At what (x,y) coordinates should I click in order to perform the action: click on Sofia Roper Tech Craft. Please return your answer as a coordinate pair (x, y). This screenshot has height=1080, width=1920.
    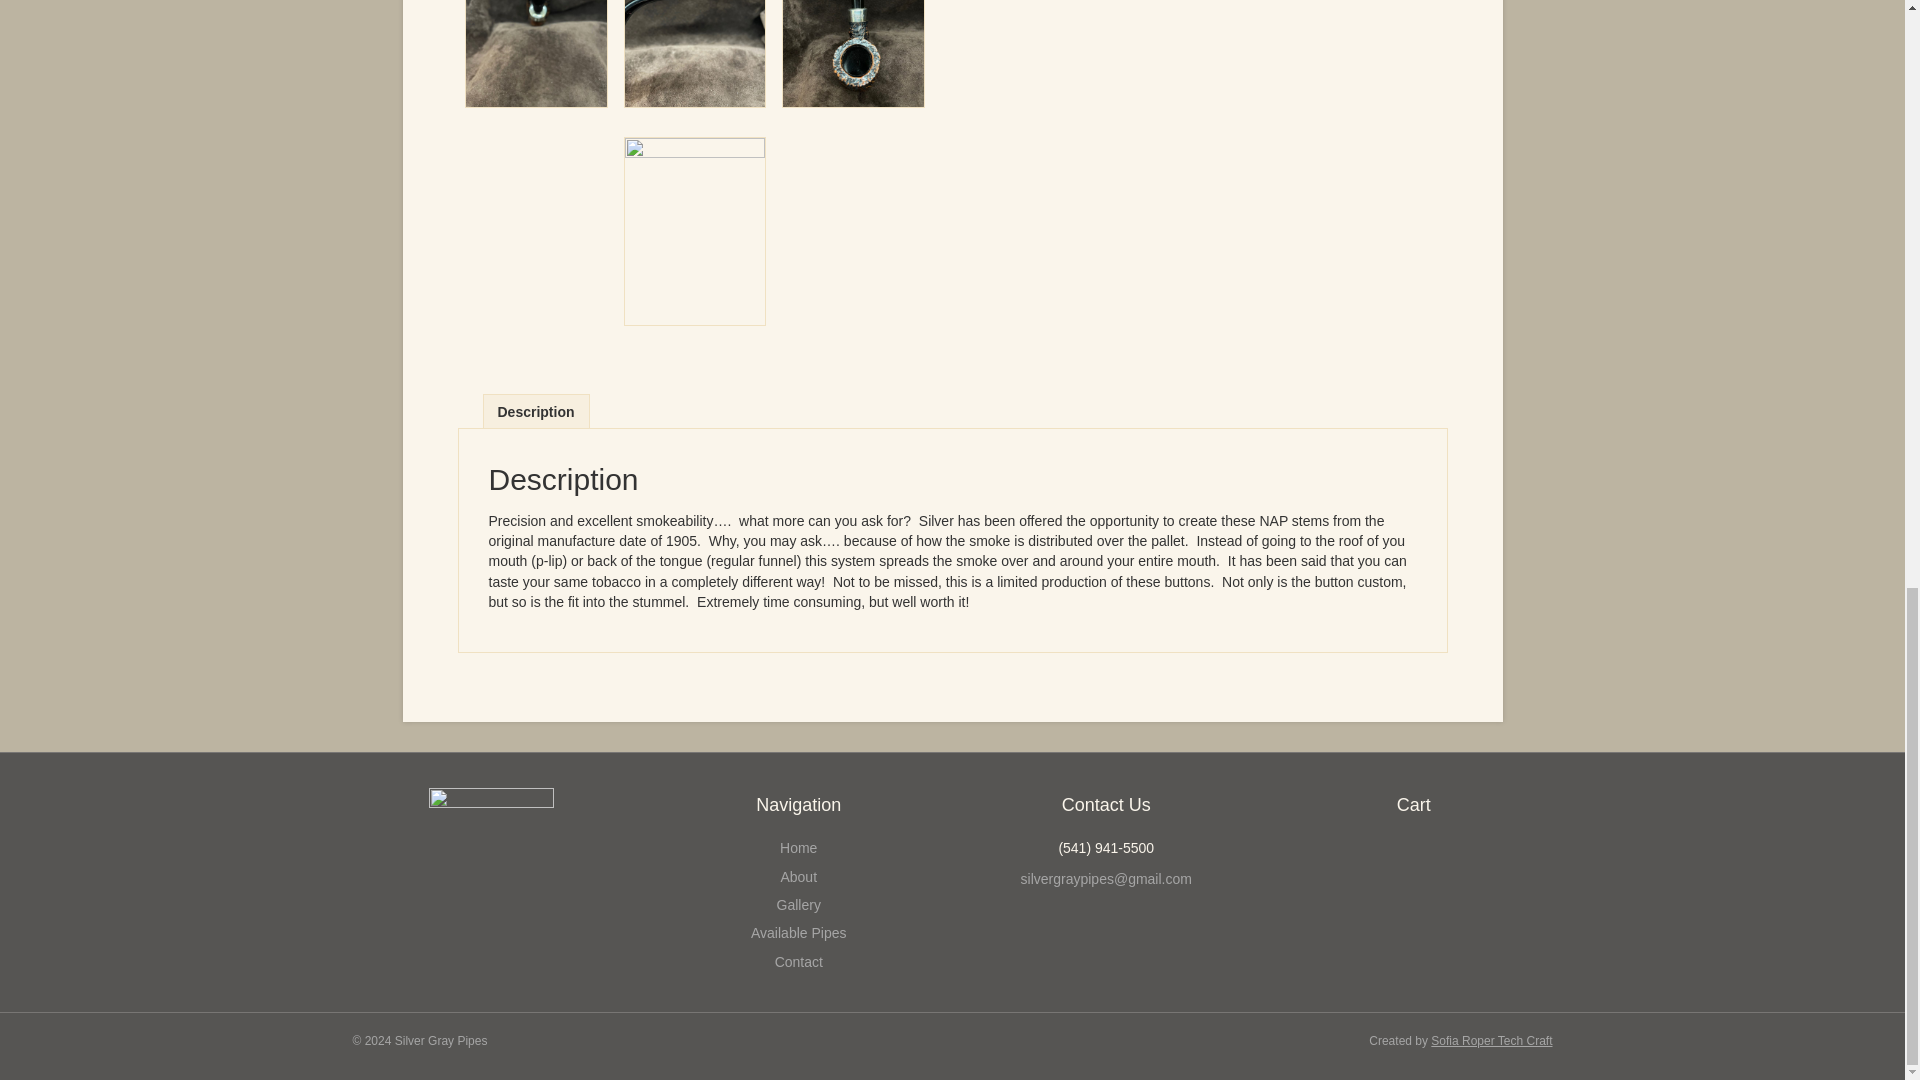
    Looking at the image, I should click on (1490, 1040).